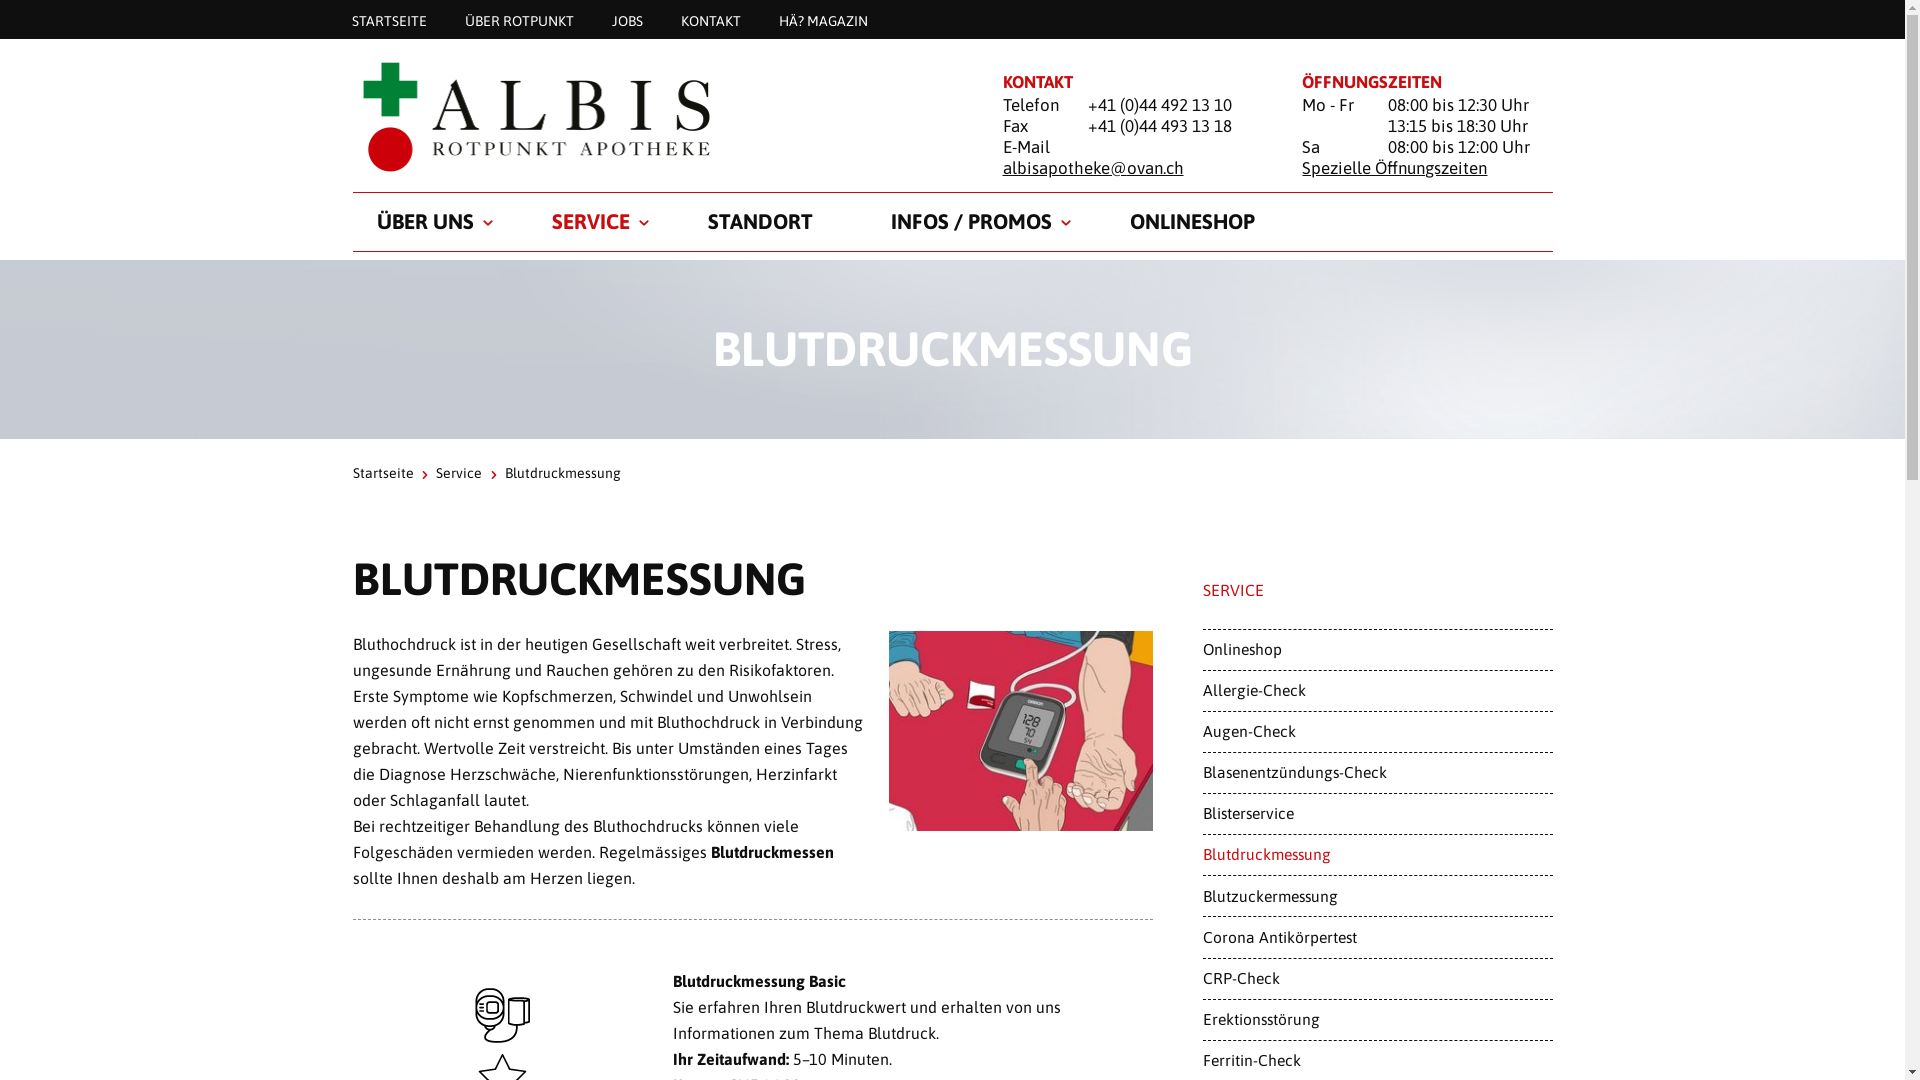 Image resolution: width=1920 pixels, height=1080 pixels. Describe the element at coordinates (626, 20) in the screenshot. I see `JOBS` at that location.